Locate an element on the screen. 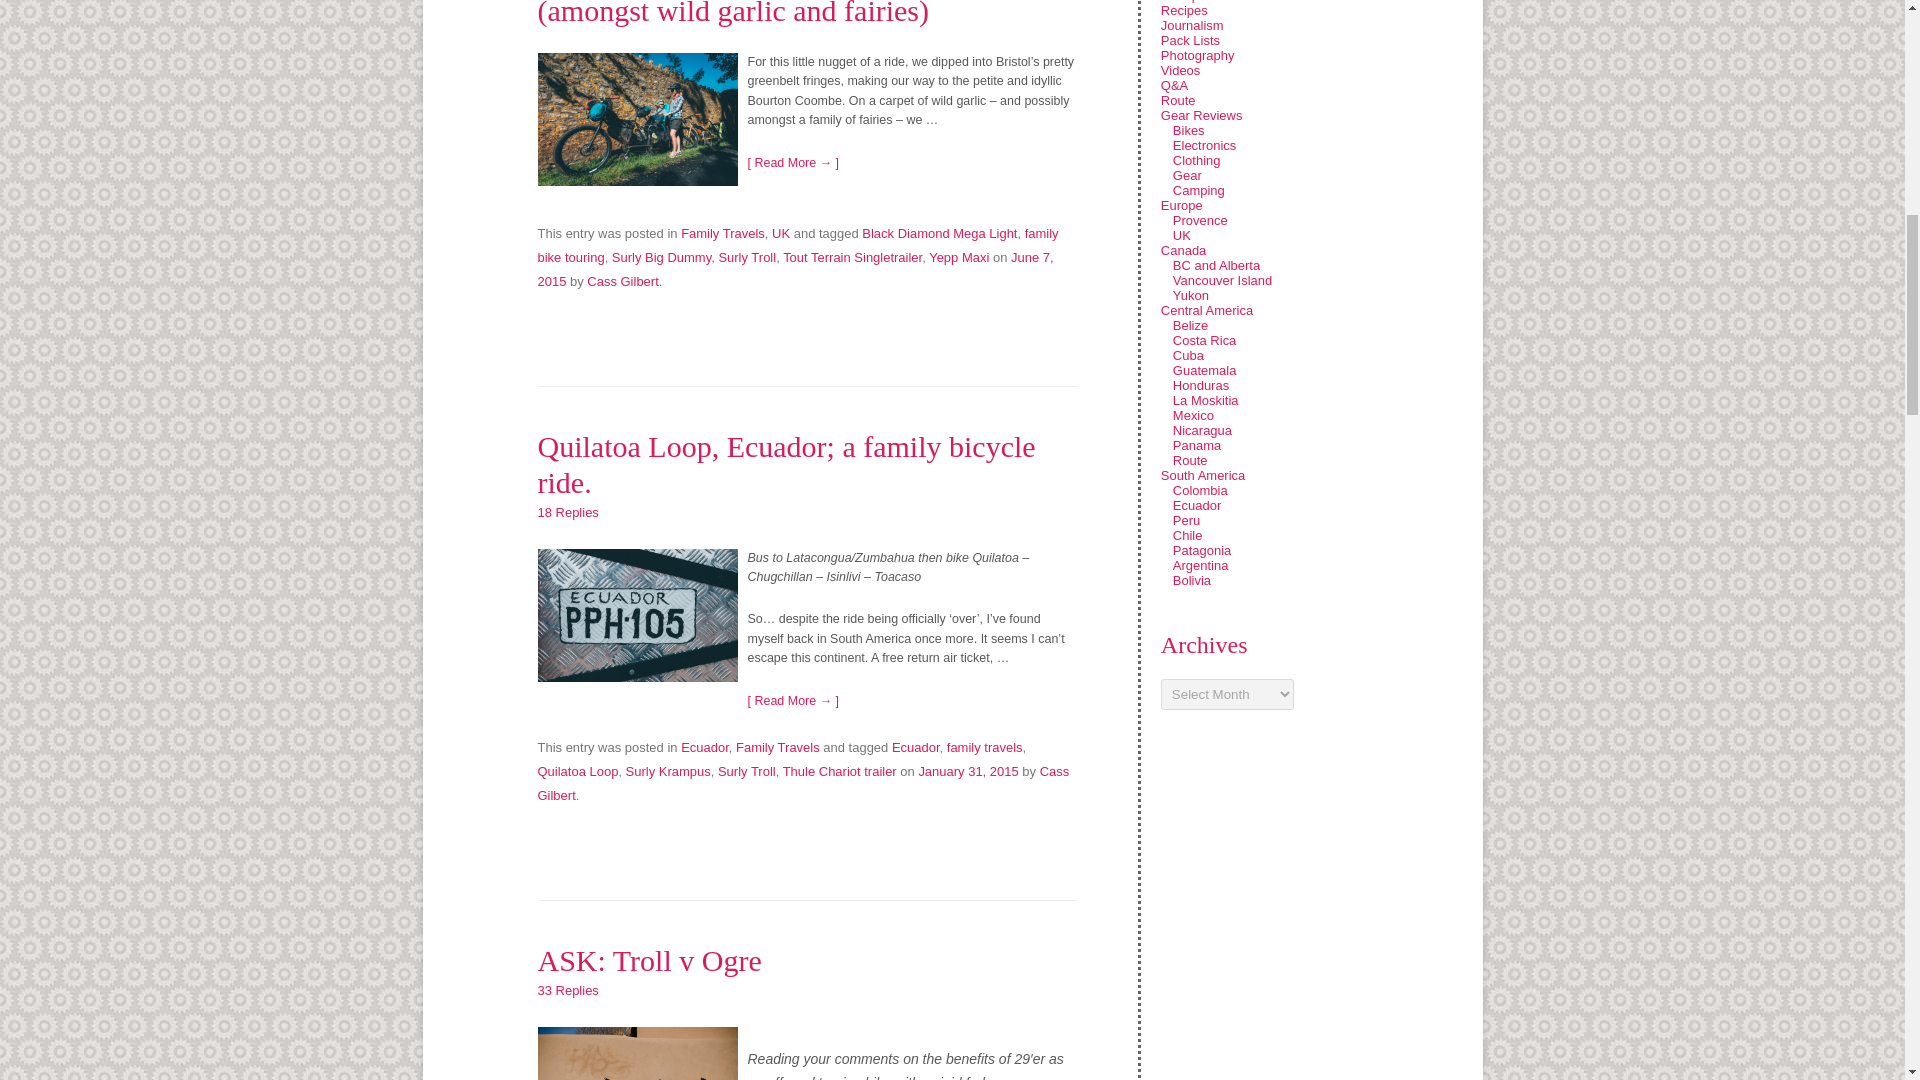 The image size is (1920, 1080). Surly Troll is located at coordinates (746, 256).